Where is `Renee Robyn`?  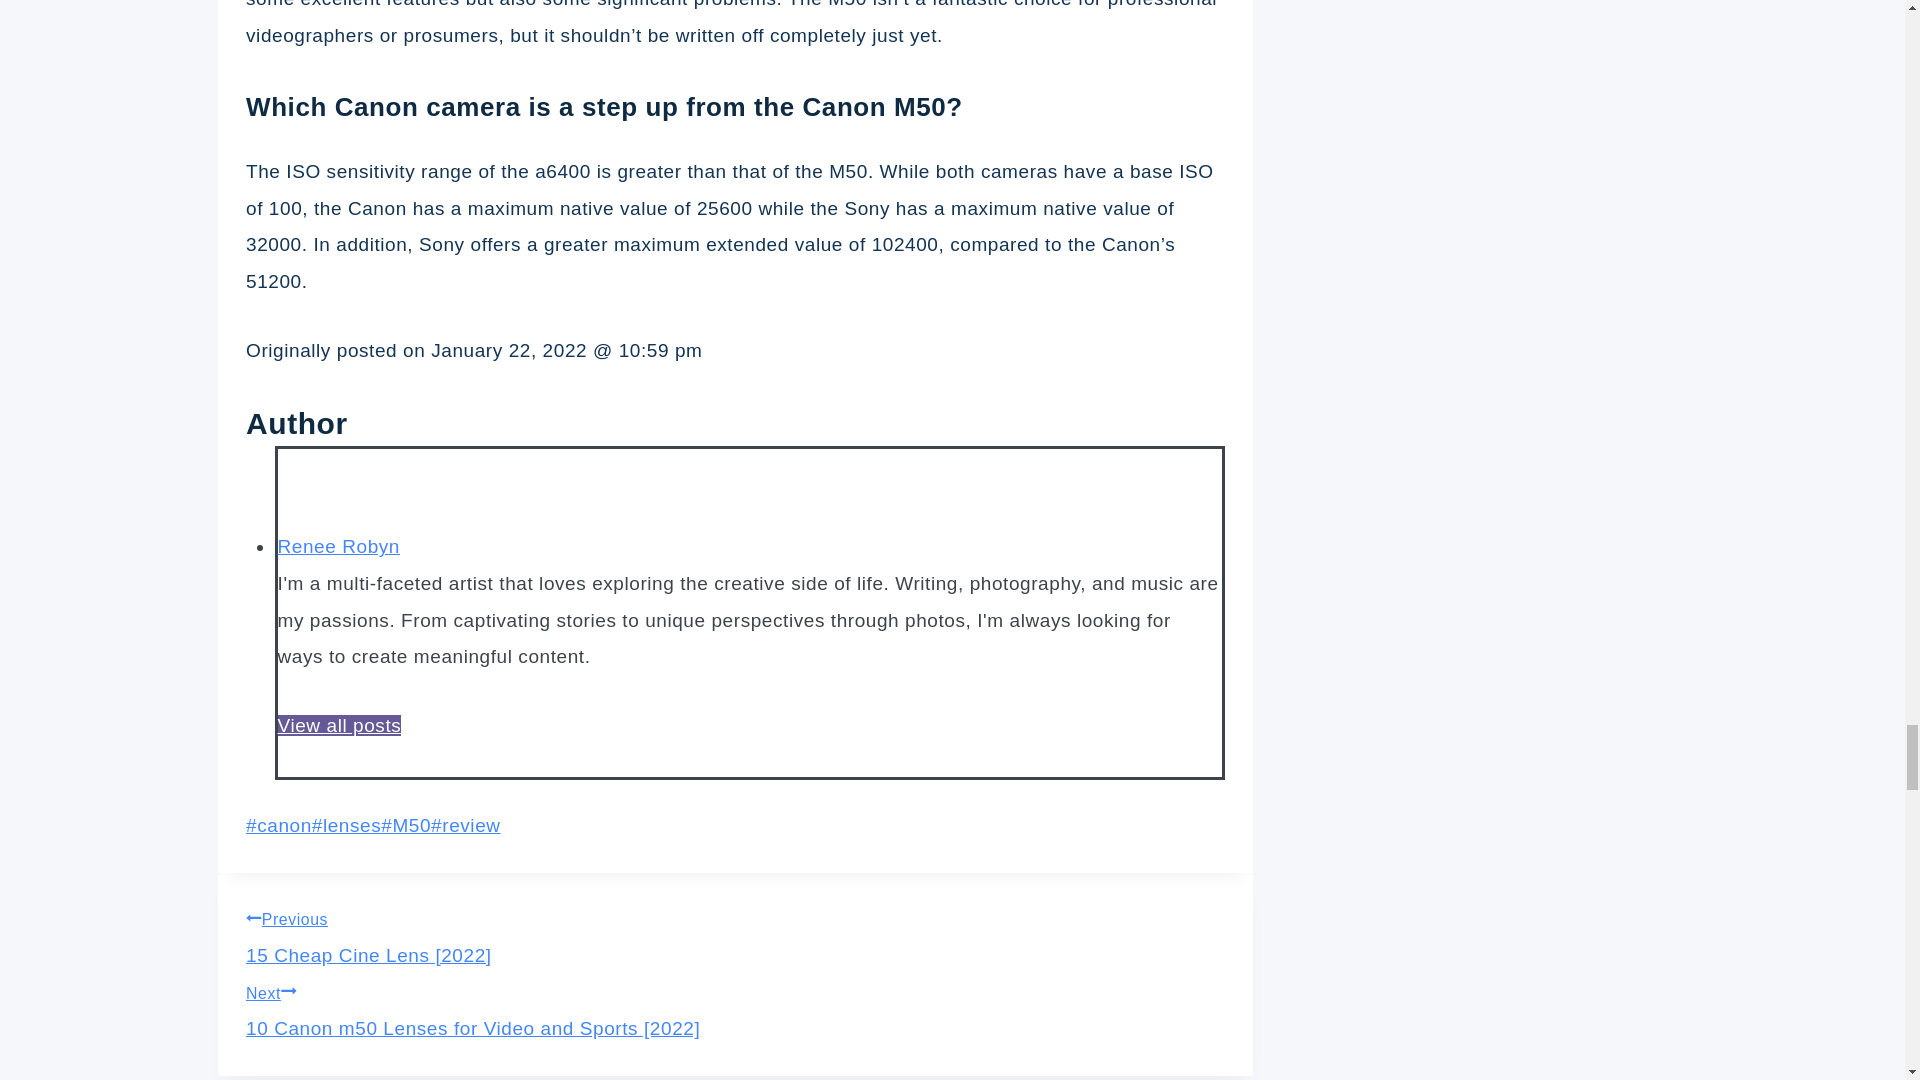 Renee Robyn is located at coordinates (338, 546).